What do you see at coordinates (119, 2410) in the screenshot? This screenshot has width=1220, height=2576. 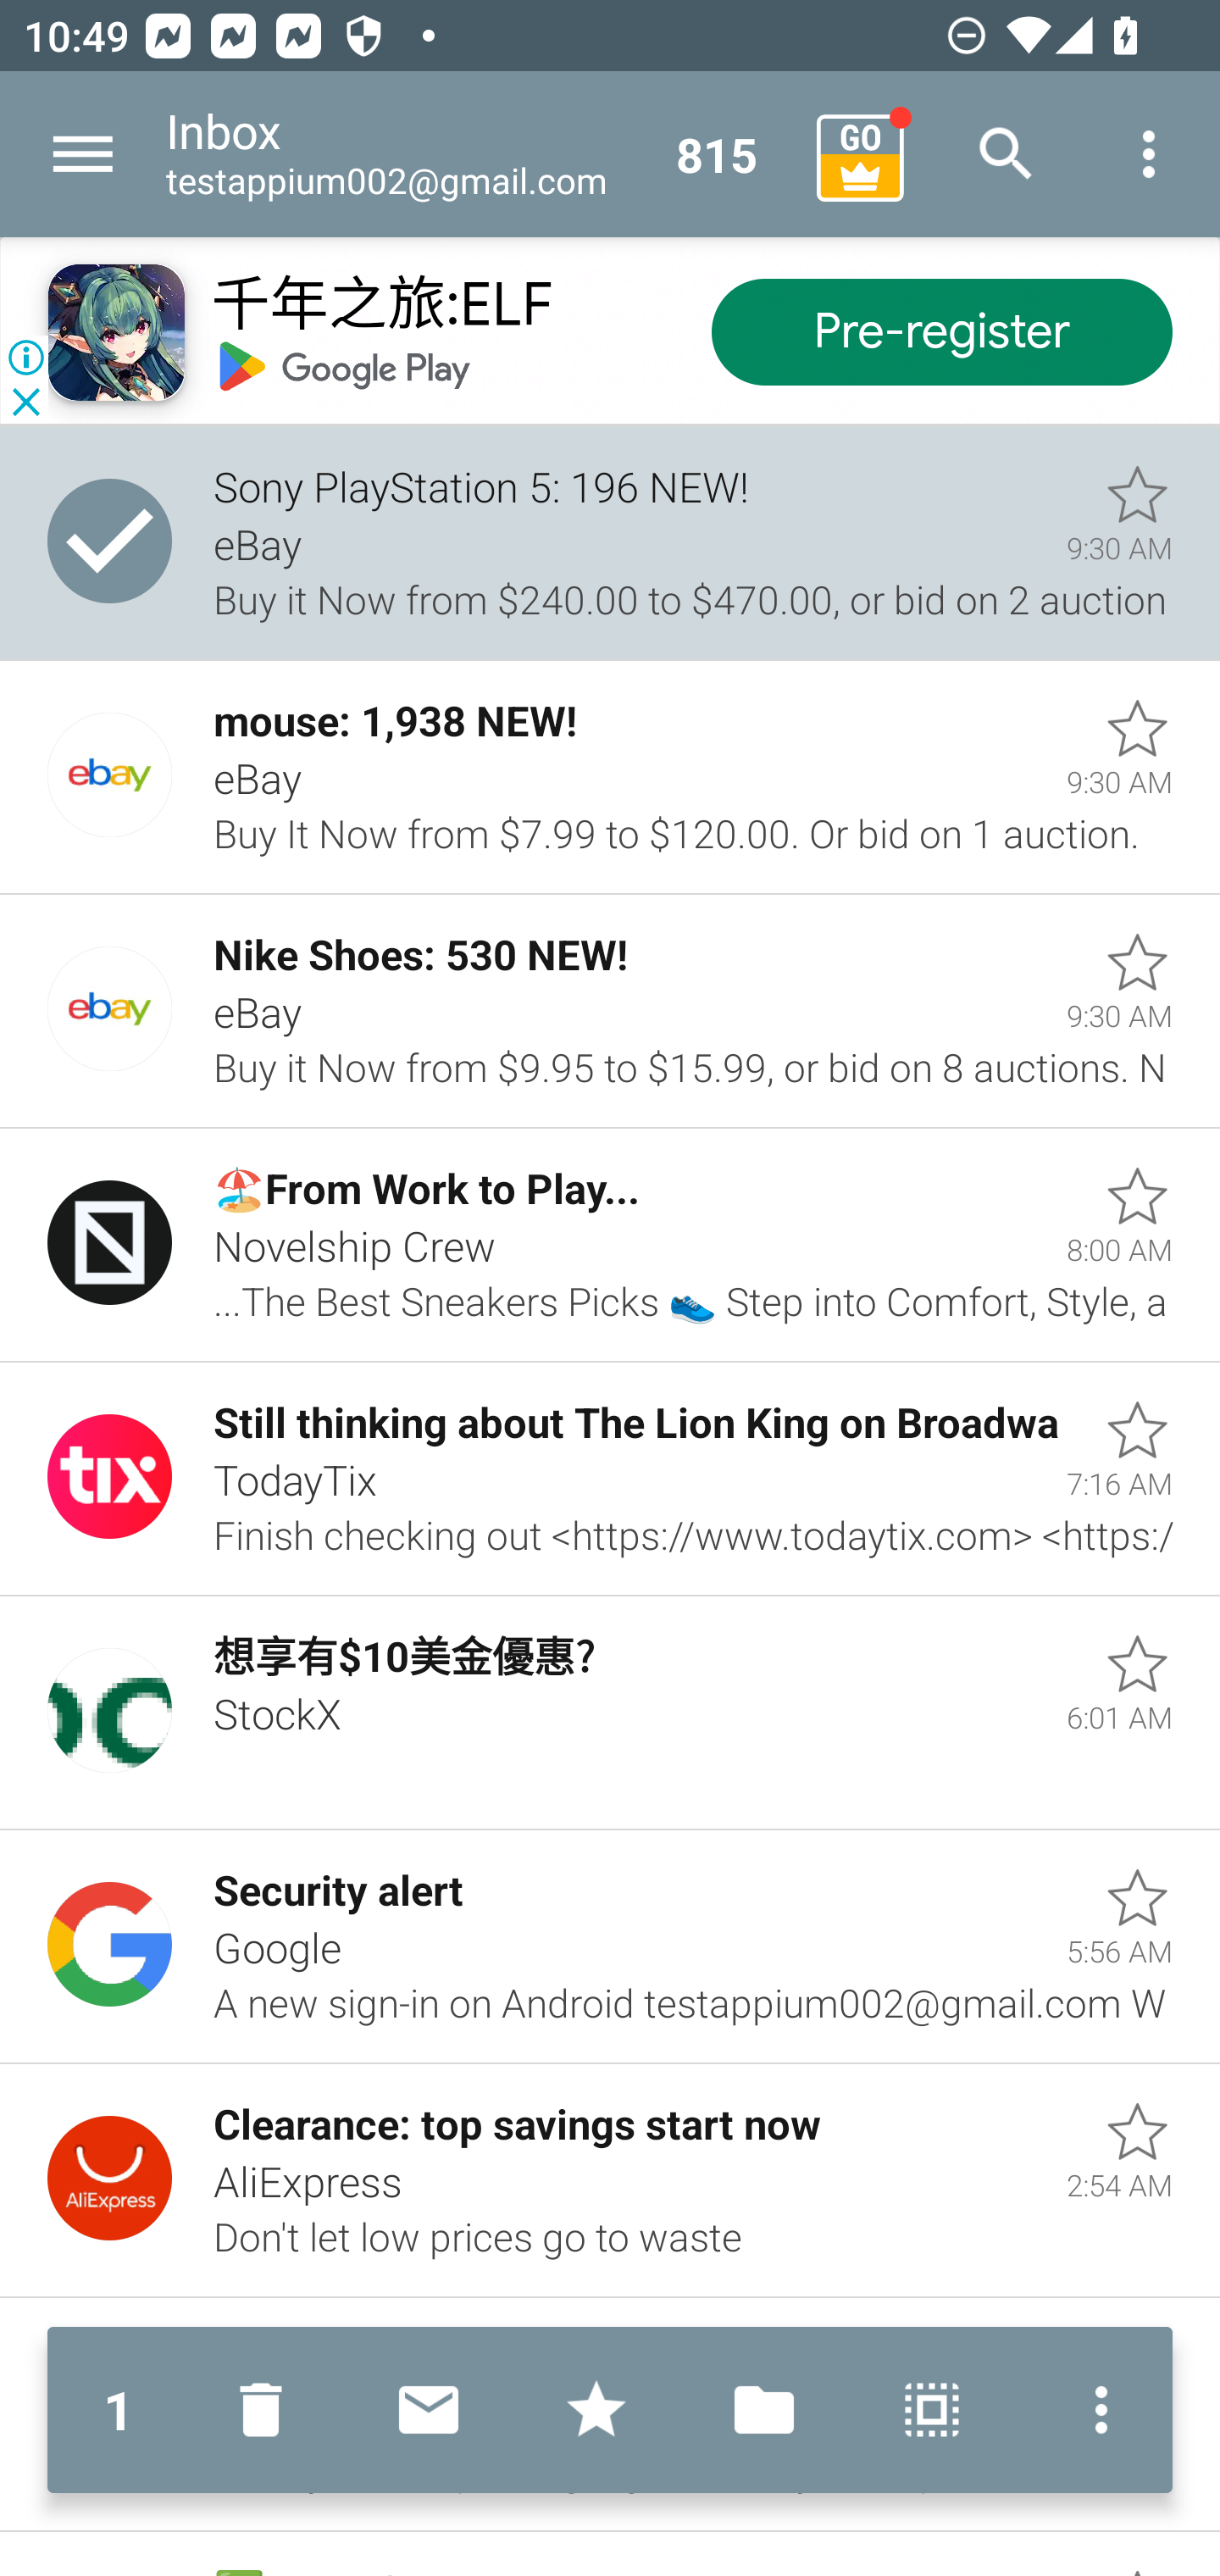 I see `1 1 message` at bounding box center [119, 2410].